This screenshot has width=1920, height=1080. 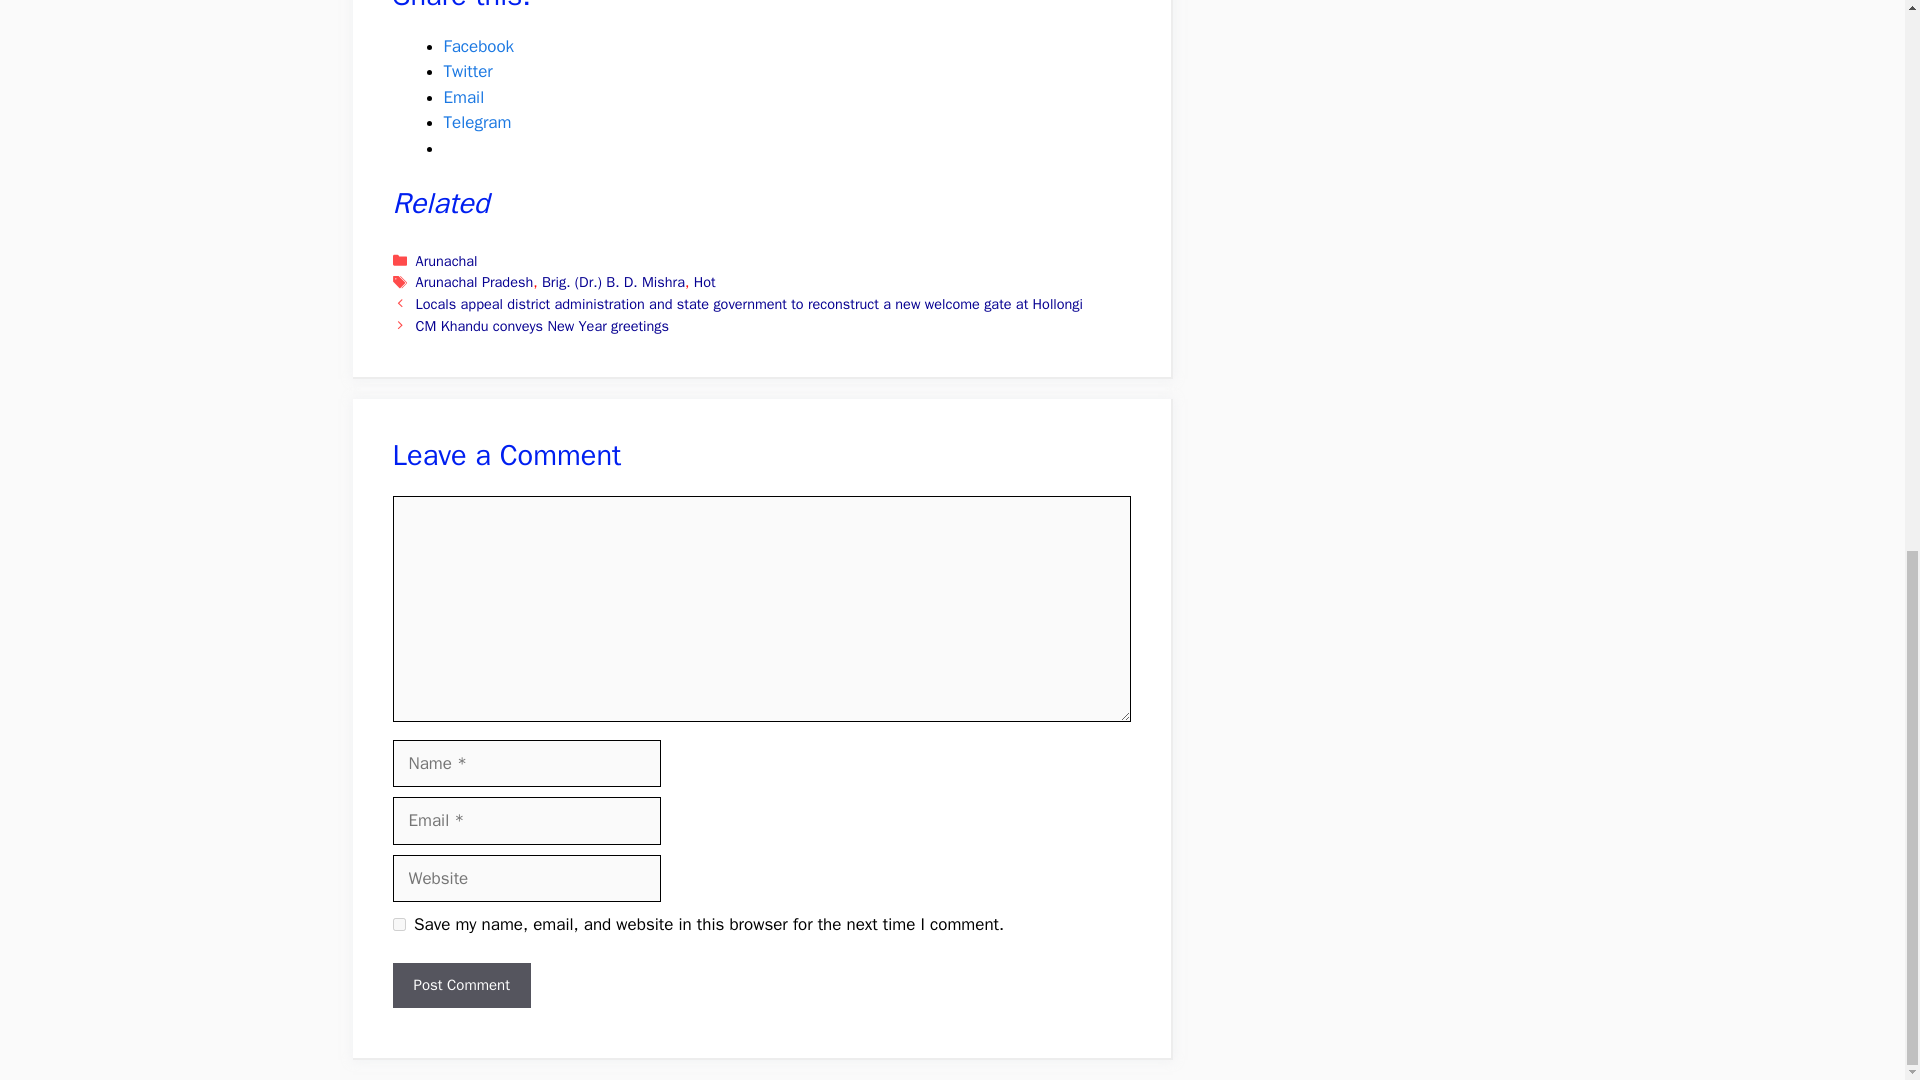 What do you see at coordinates (464, 98) in the screenshot?
I see `Email` at bounding box center [464, 98].